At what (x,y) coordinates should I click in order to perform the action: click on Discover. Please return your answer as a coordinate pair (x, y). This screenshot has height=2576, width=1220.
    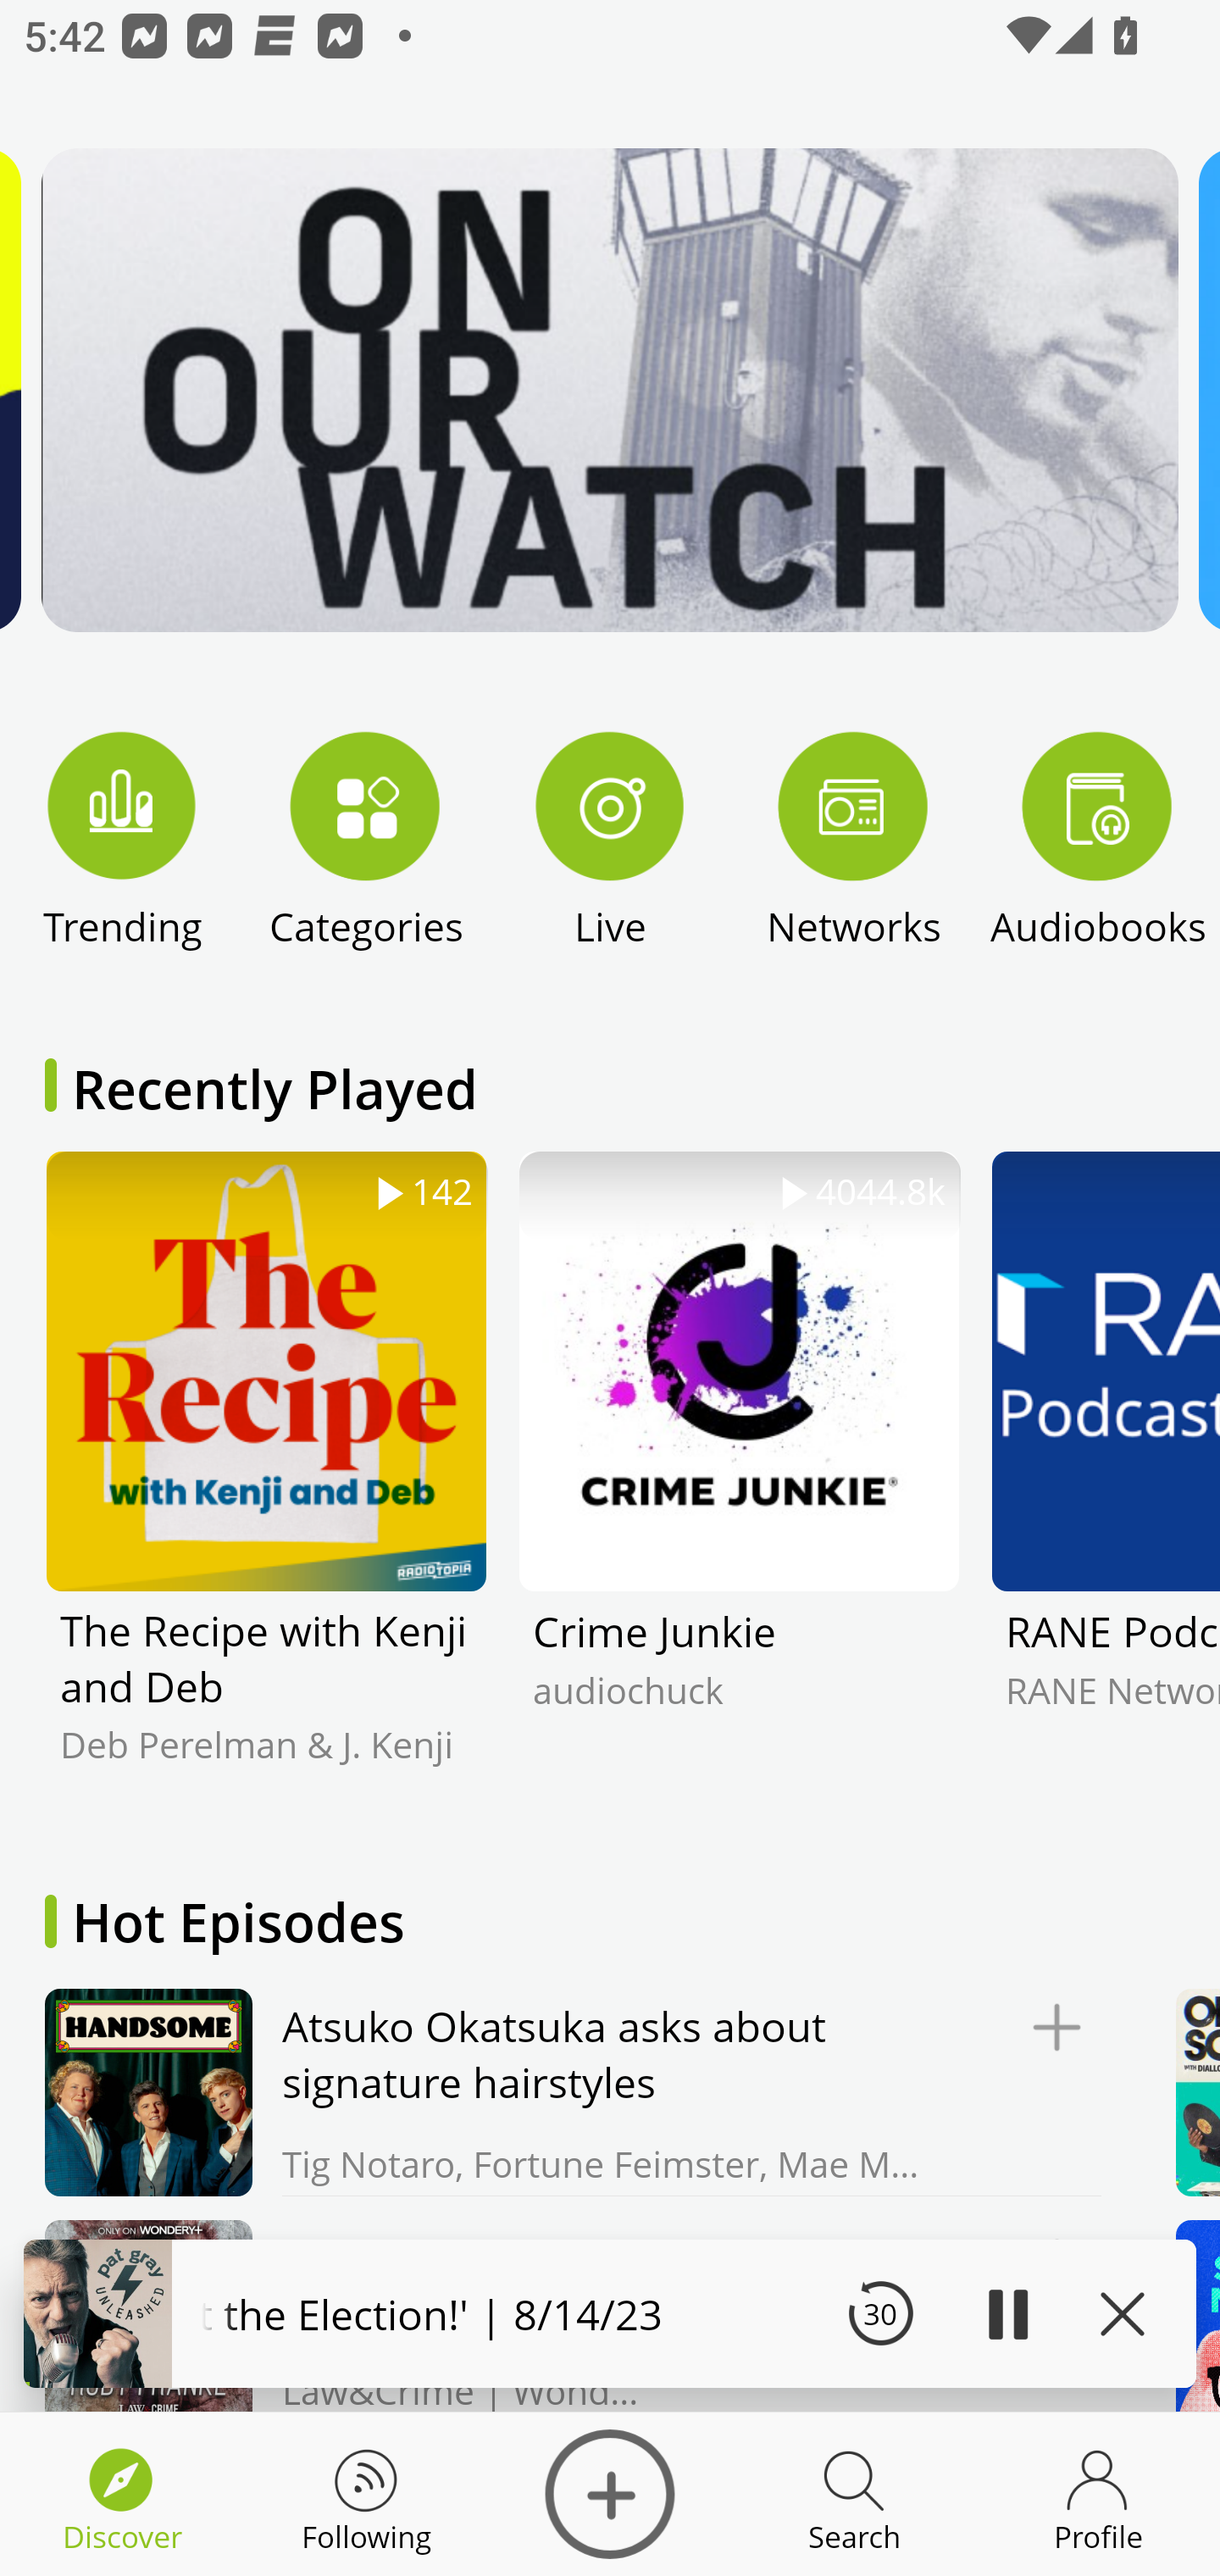
    Looking at the image, I should click on (610, 2495).